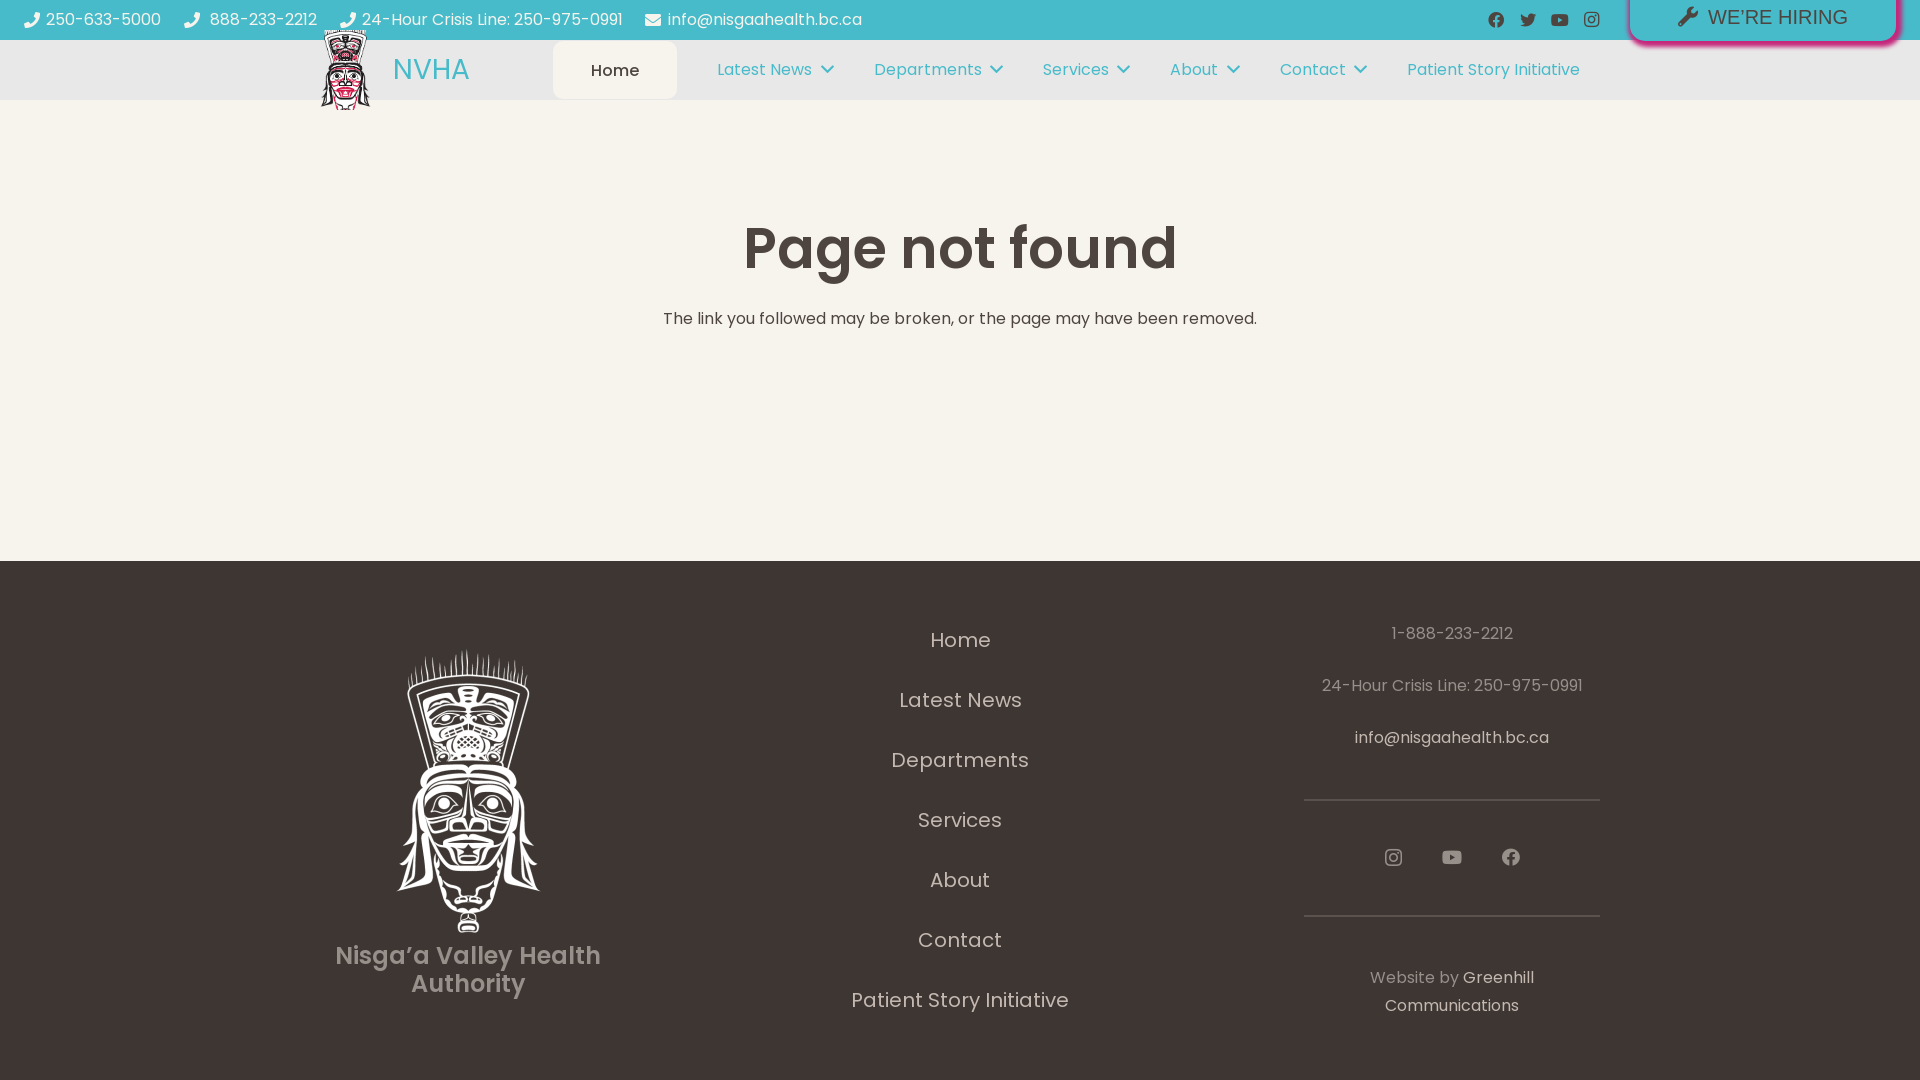 The height and width of the screenshot is (1080, 1920). I want to click on Instagram, so click(1392, 858).